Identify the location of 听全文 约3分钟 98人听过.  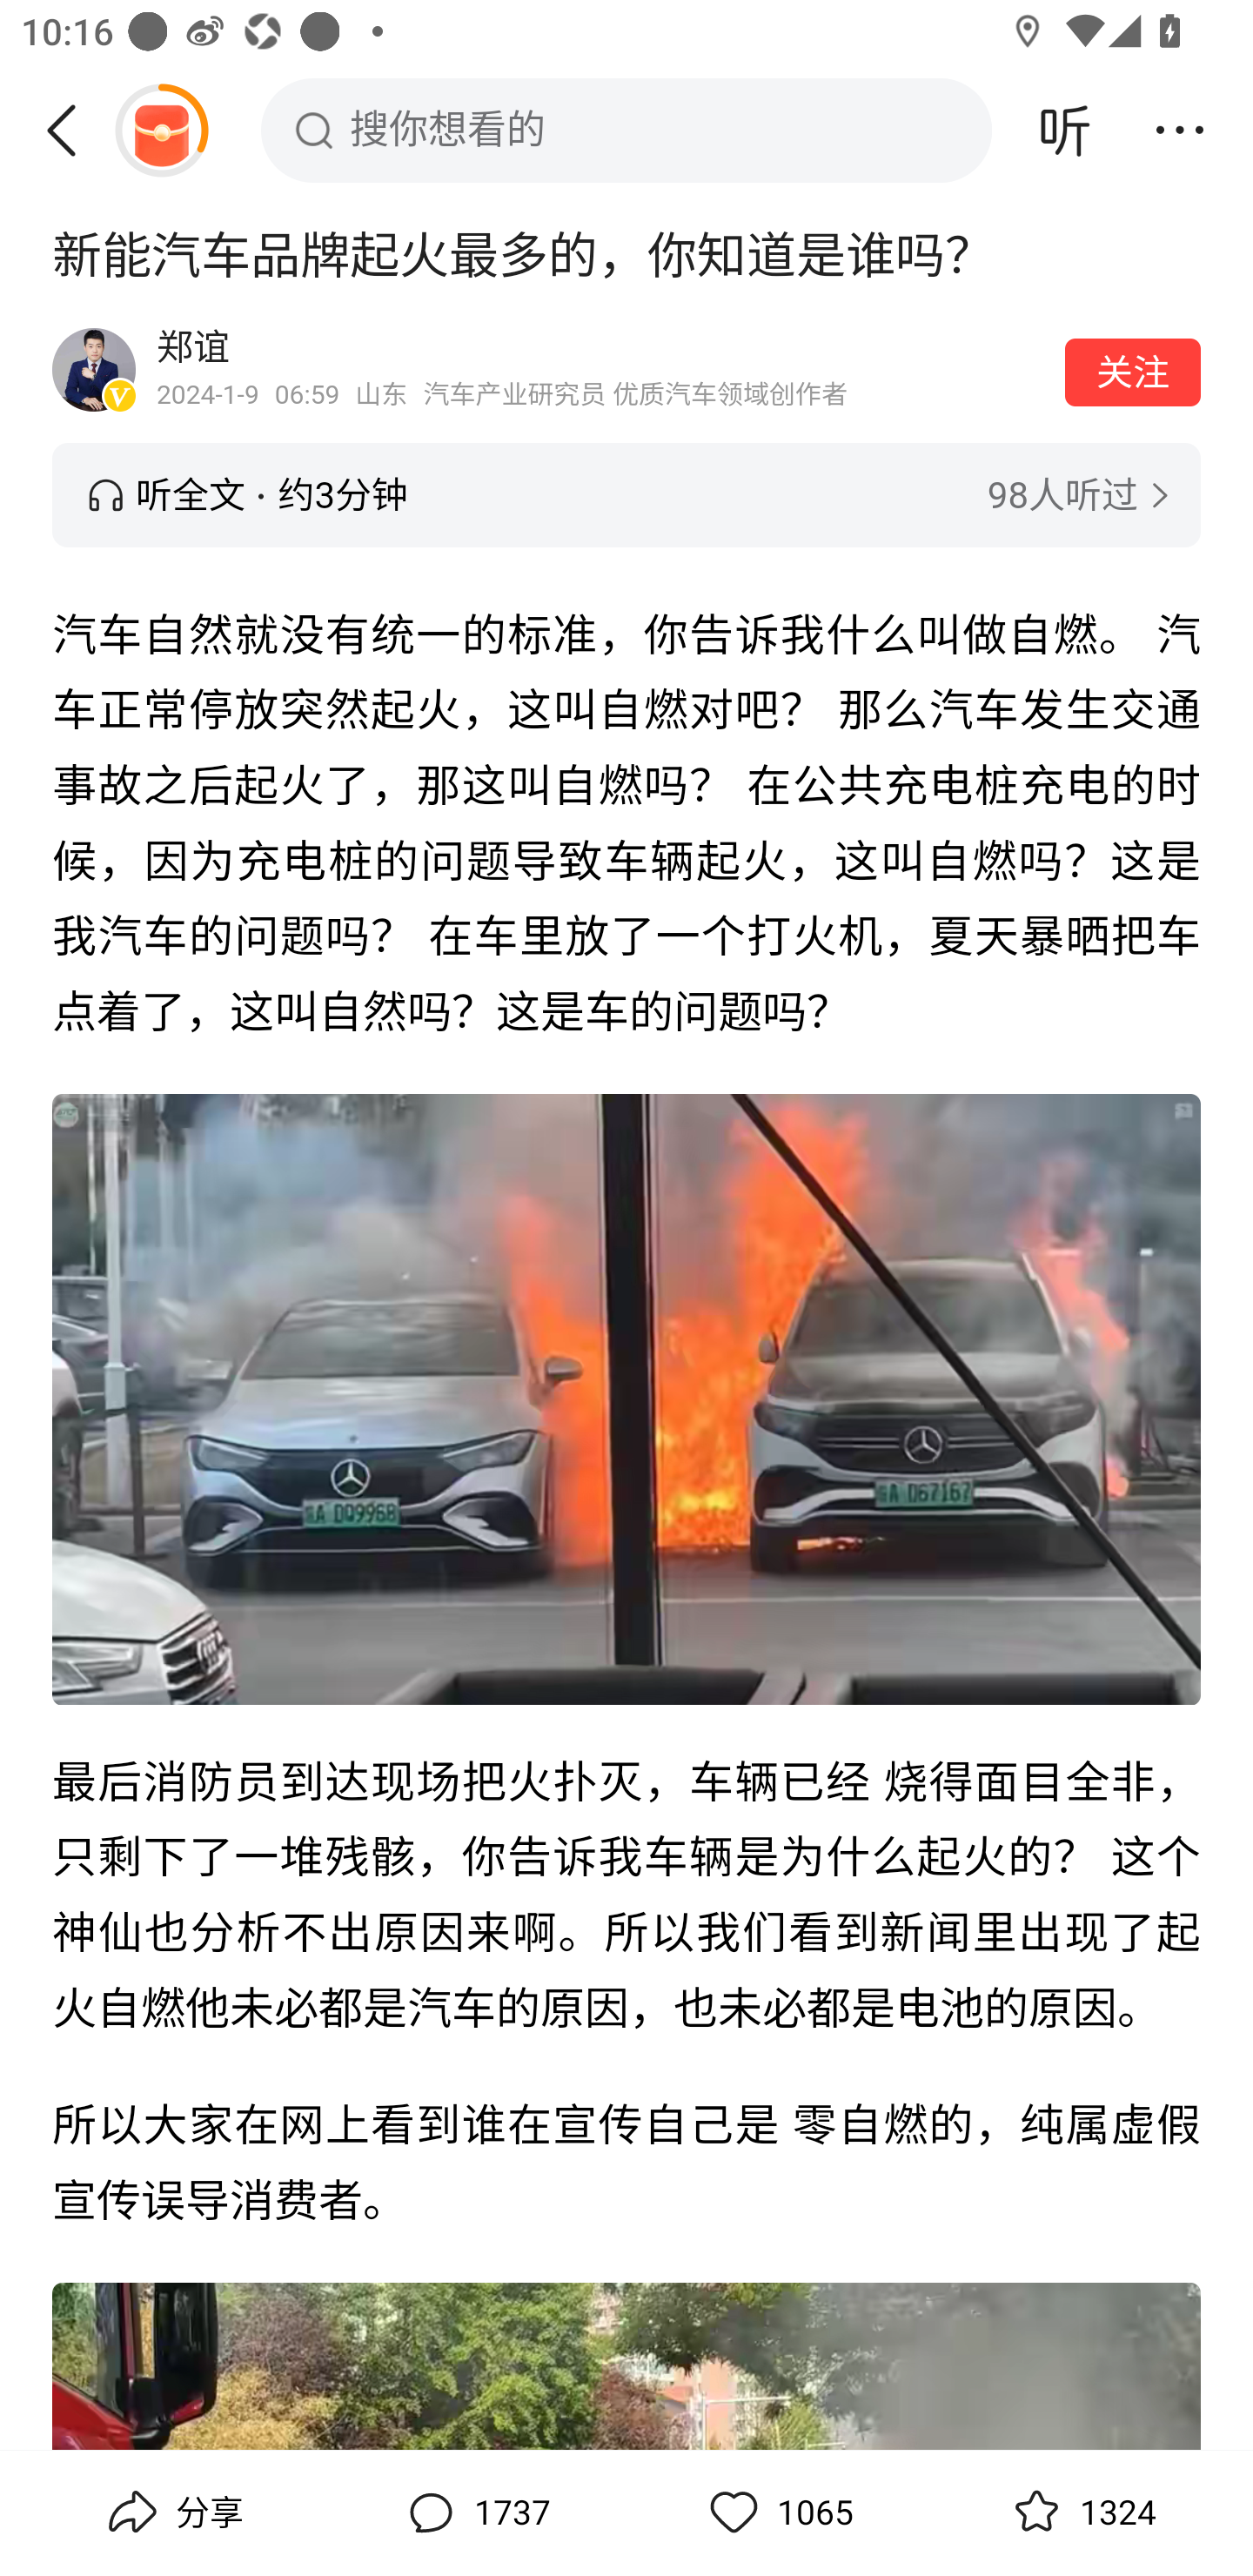
(626, 494).